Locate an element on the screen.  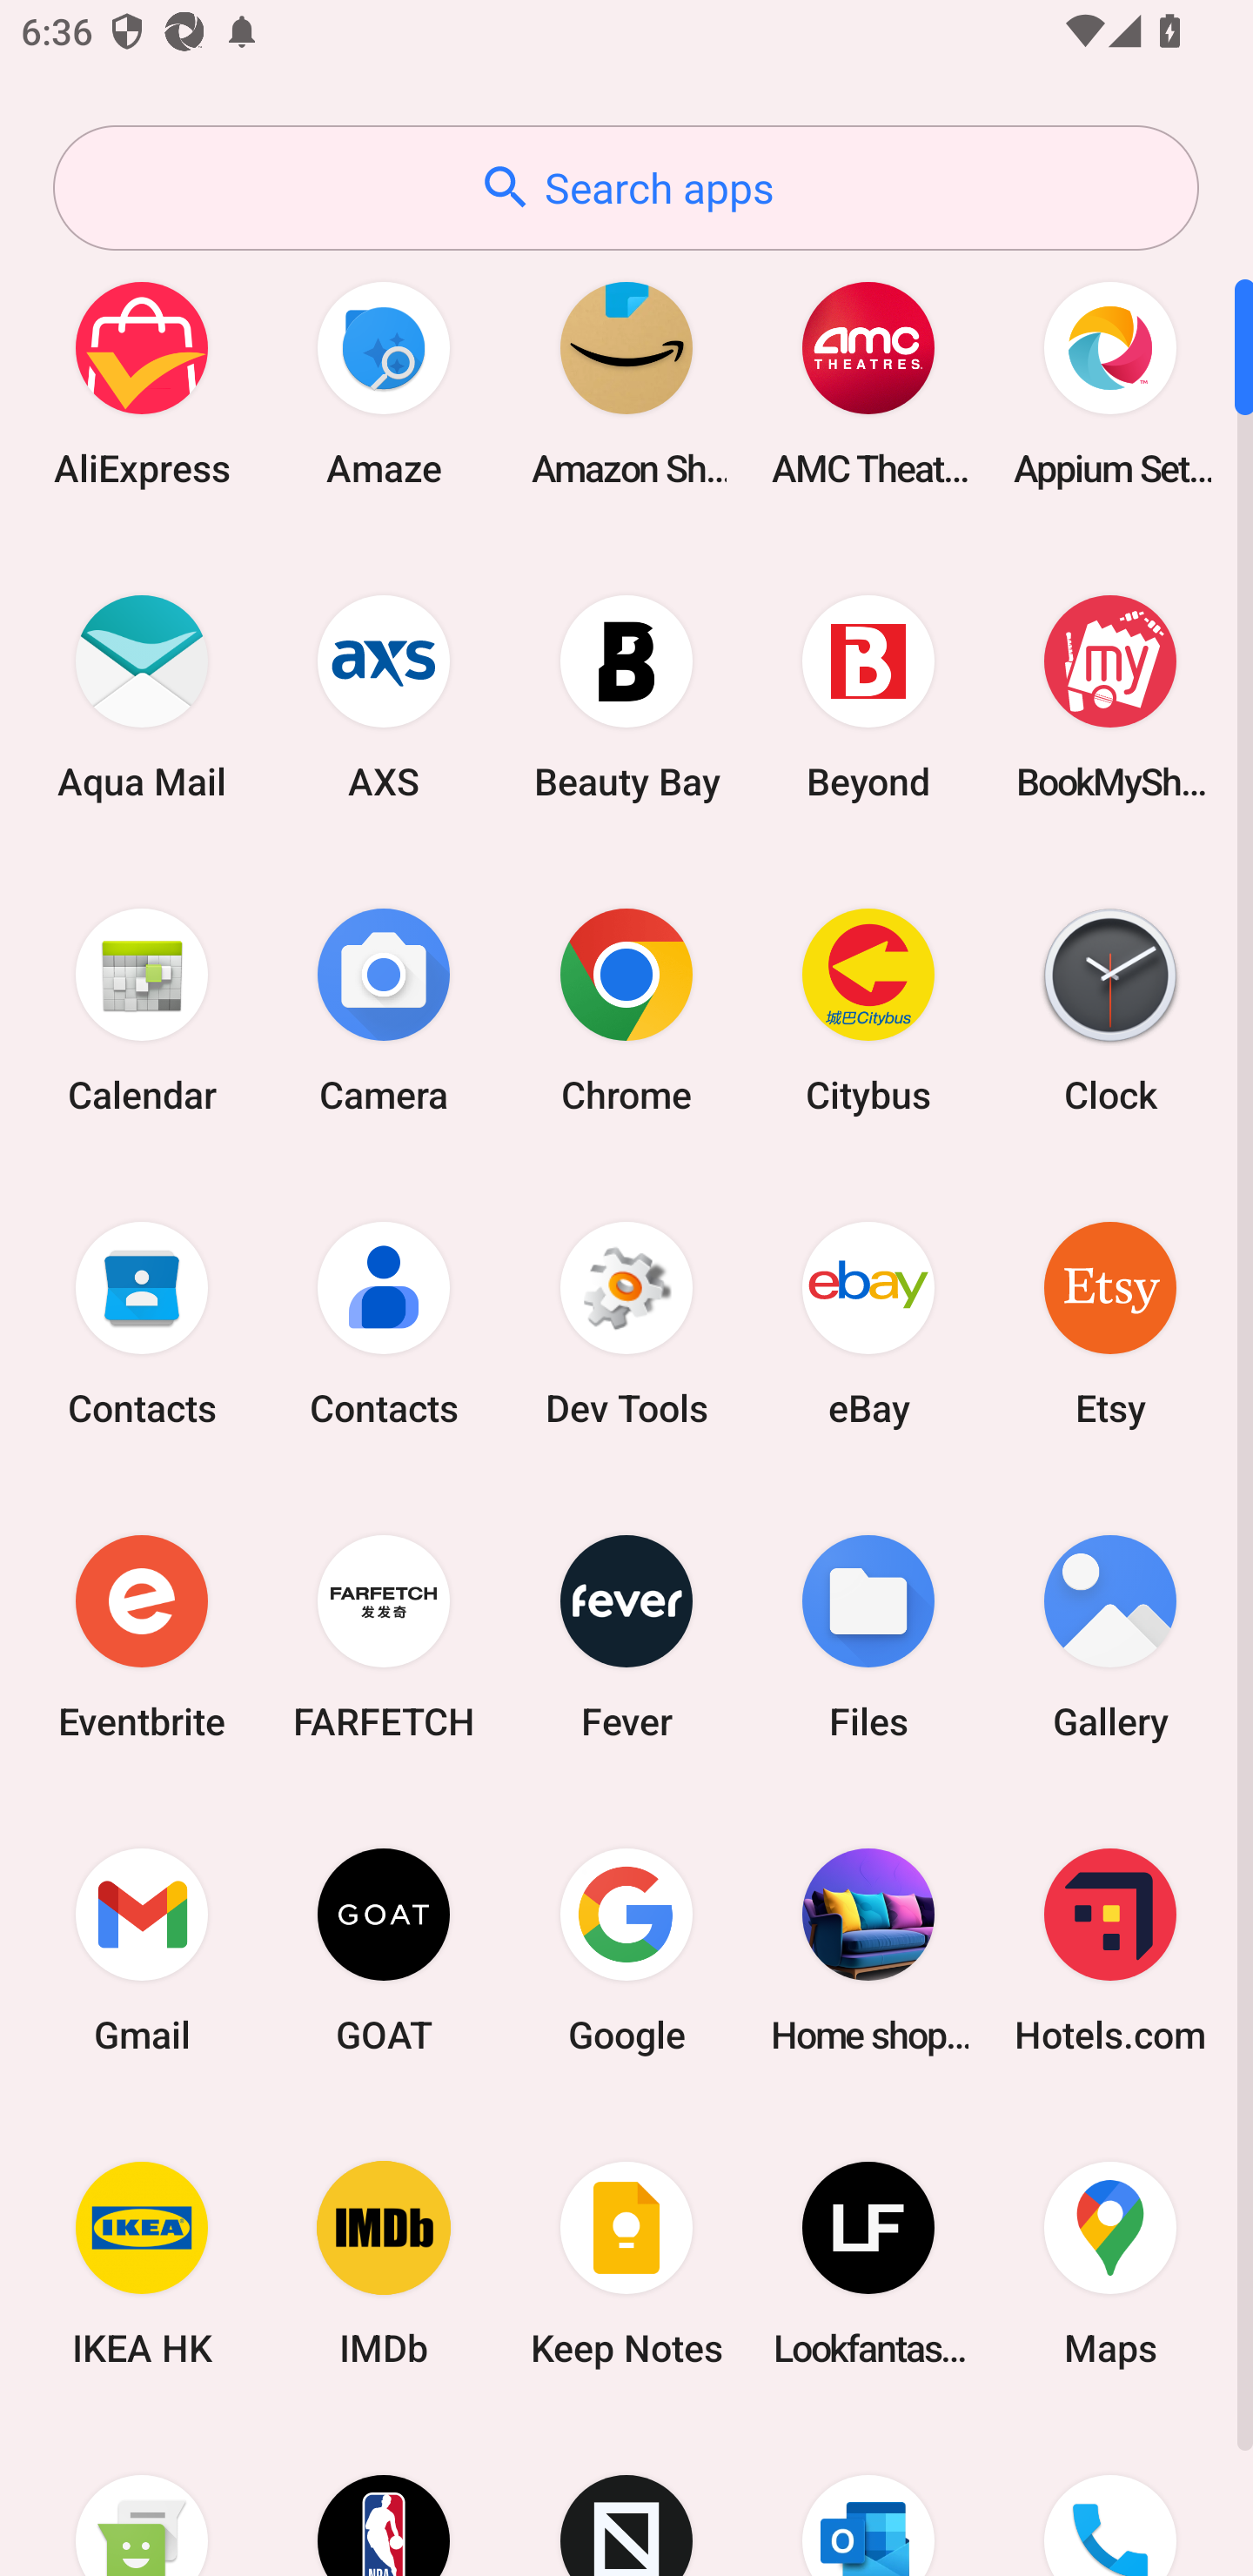
Aqua Mail is located at coordinates (142, 696).